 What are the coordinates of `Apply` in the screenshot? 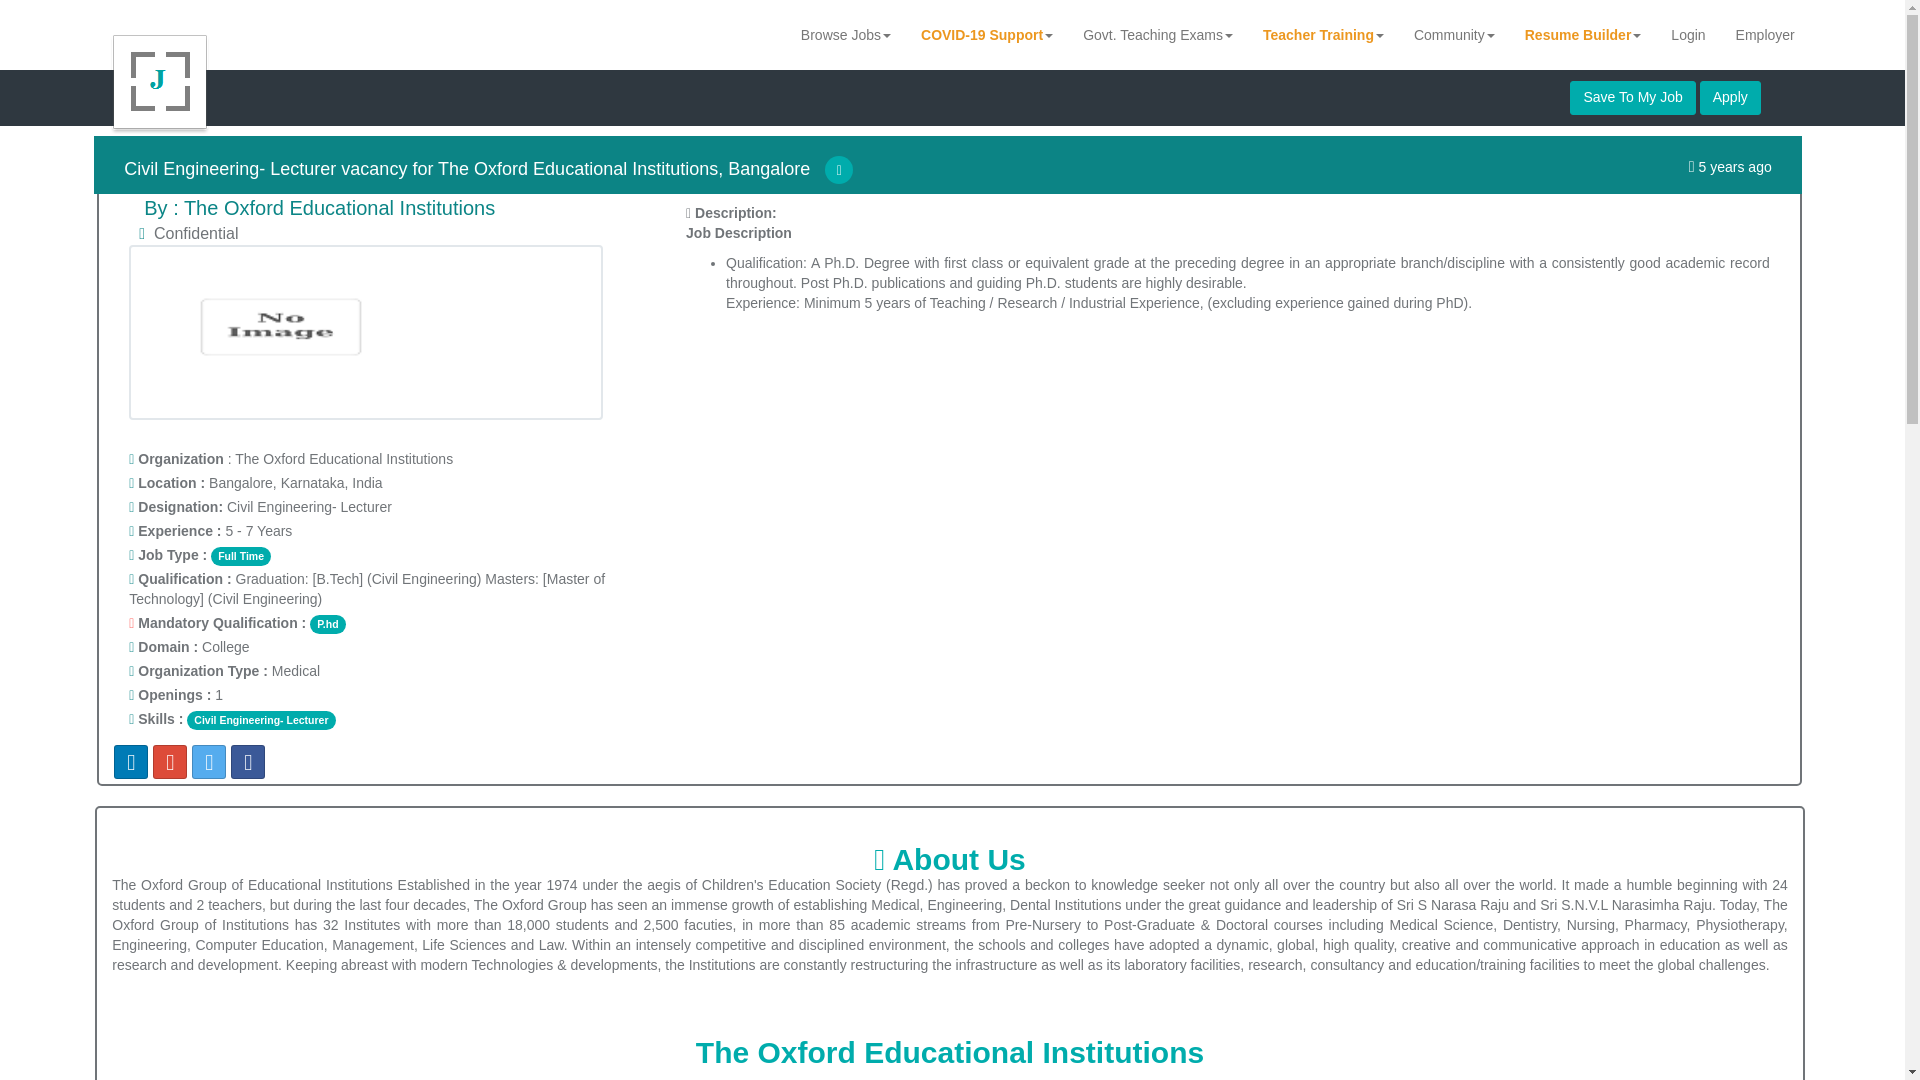 It's located at (1730, 98).